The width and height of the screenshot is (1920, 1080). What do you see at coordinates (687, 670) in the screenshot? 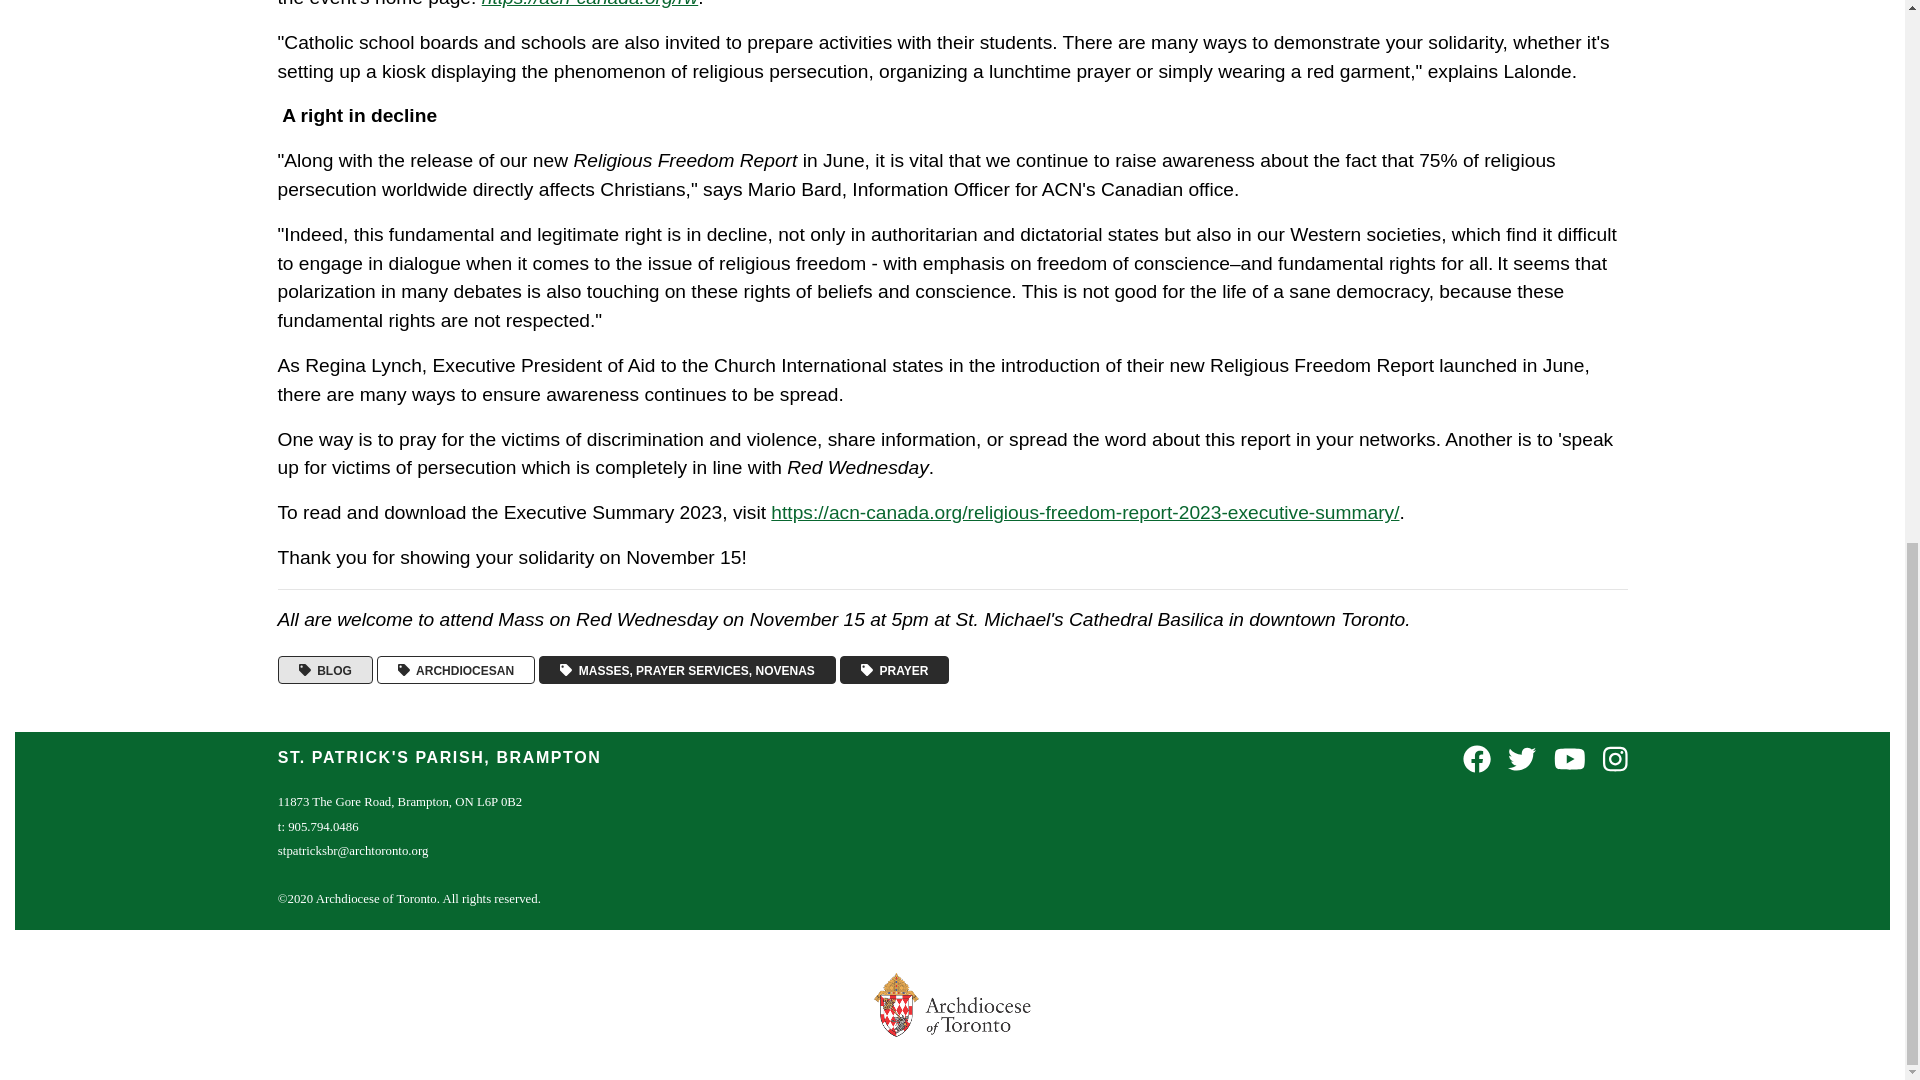
I see `Masses, Prayer Services, Novenas` at bounding box center [687, 670].